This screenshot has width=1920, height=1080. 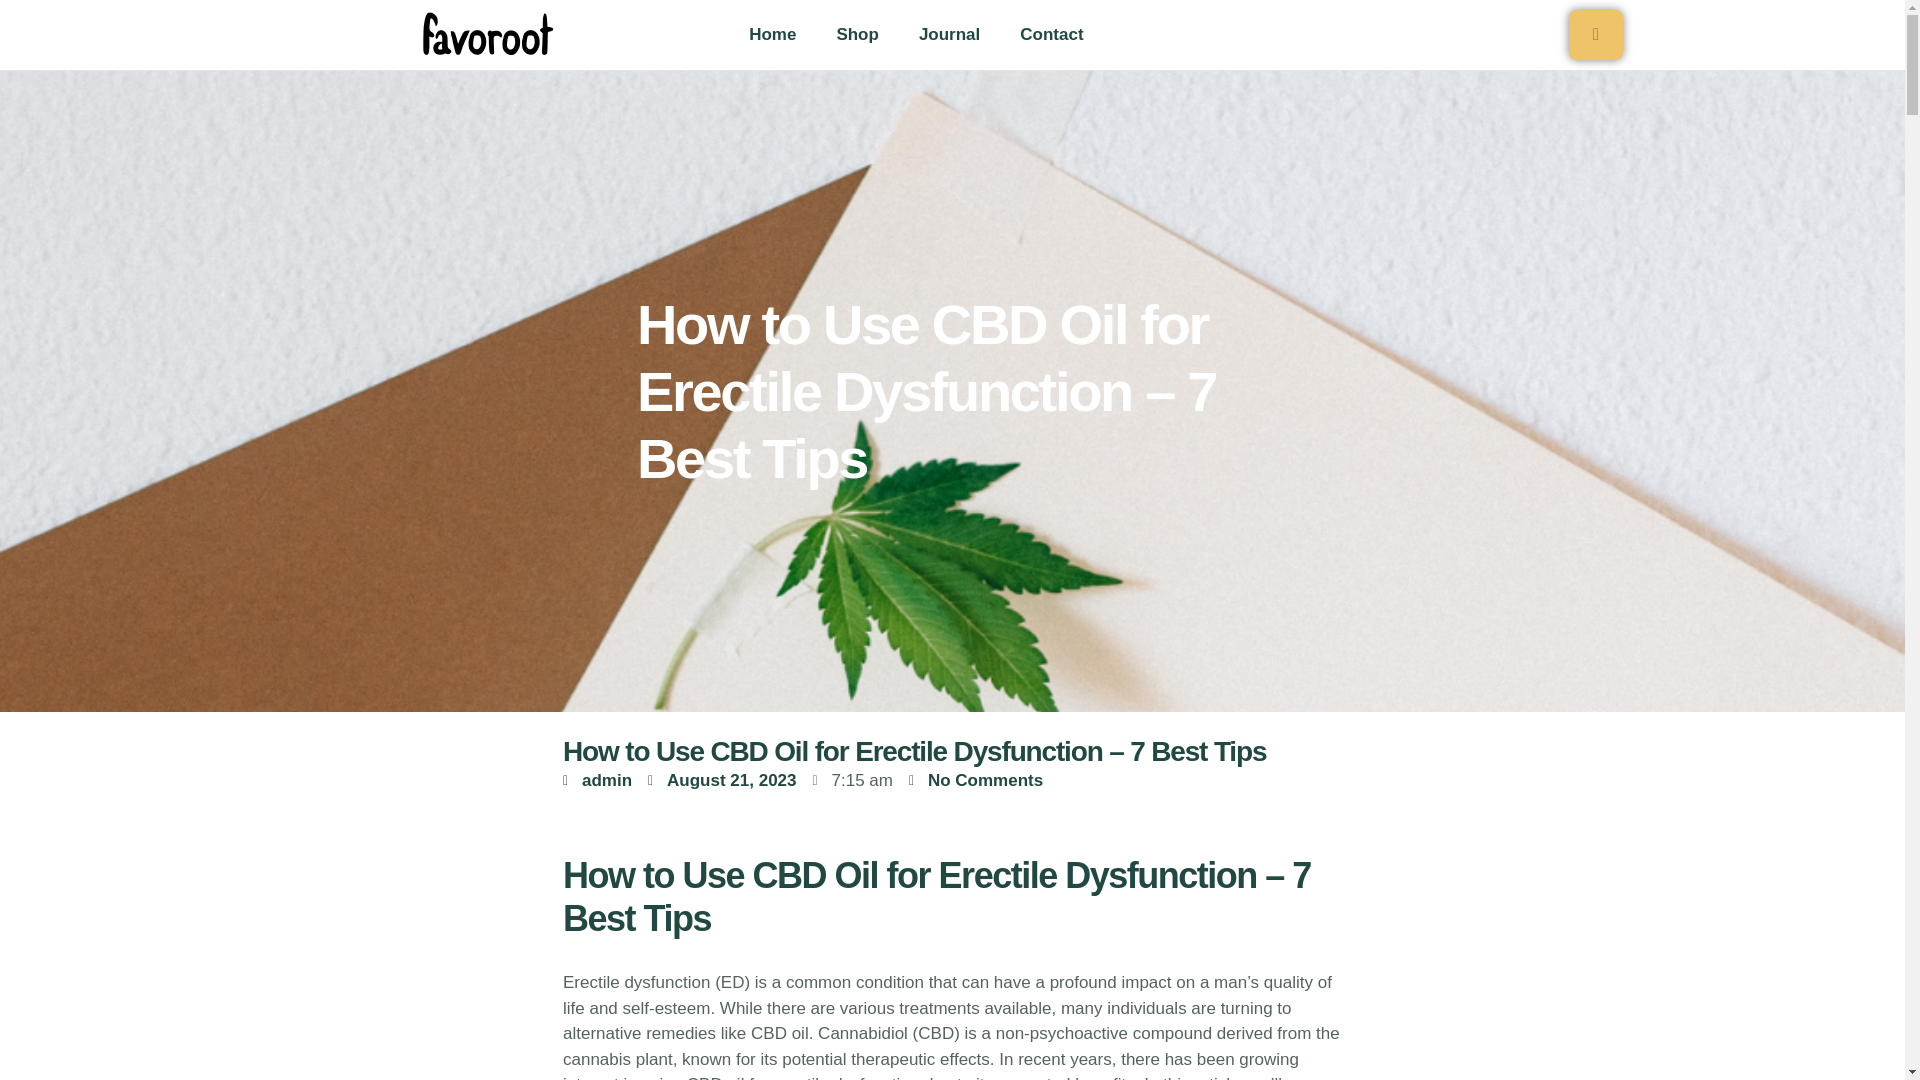 What do you see at coordinates (857, 34) in the screenshot?
I see `Shop` at bounding box center [857, 34].